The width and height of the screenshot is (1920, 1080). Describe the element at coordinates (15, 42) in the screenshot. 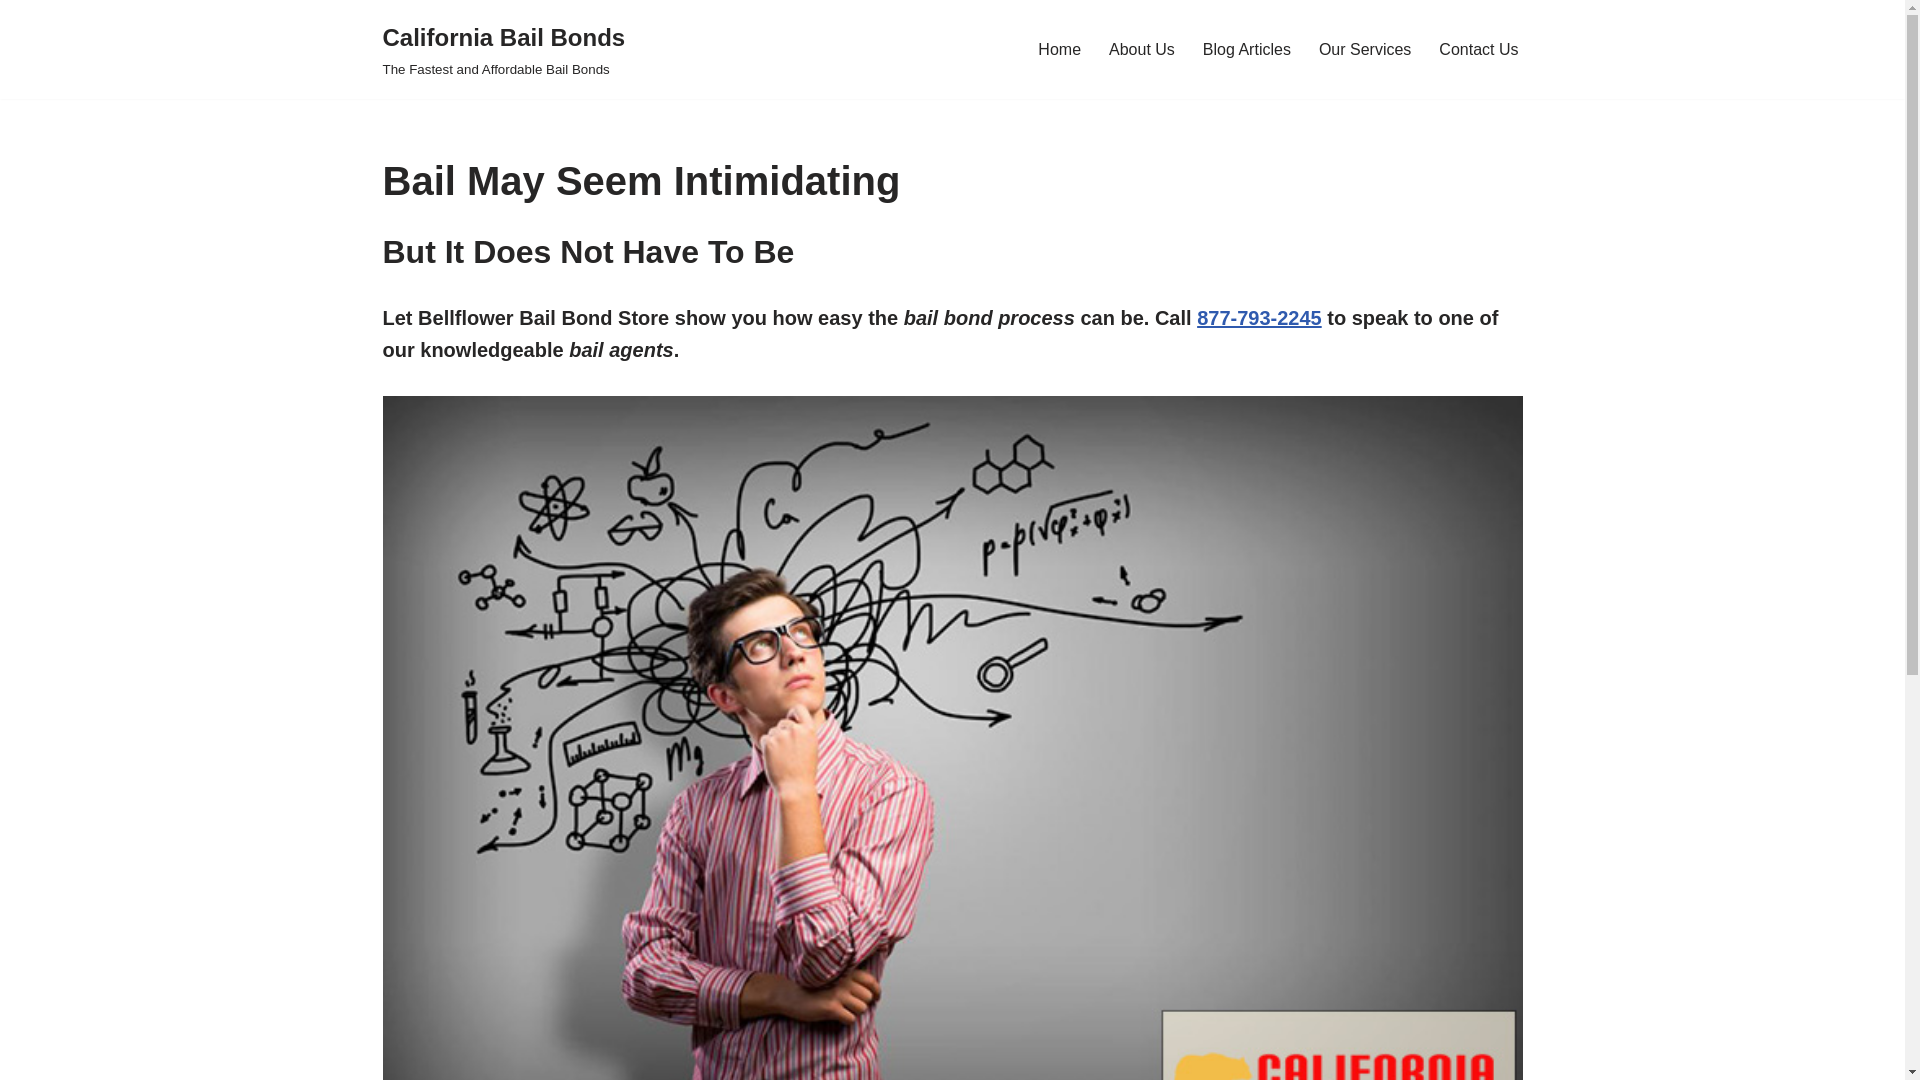

I see `Skip to content` at that location.